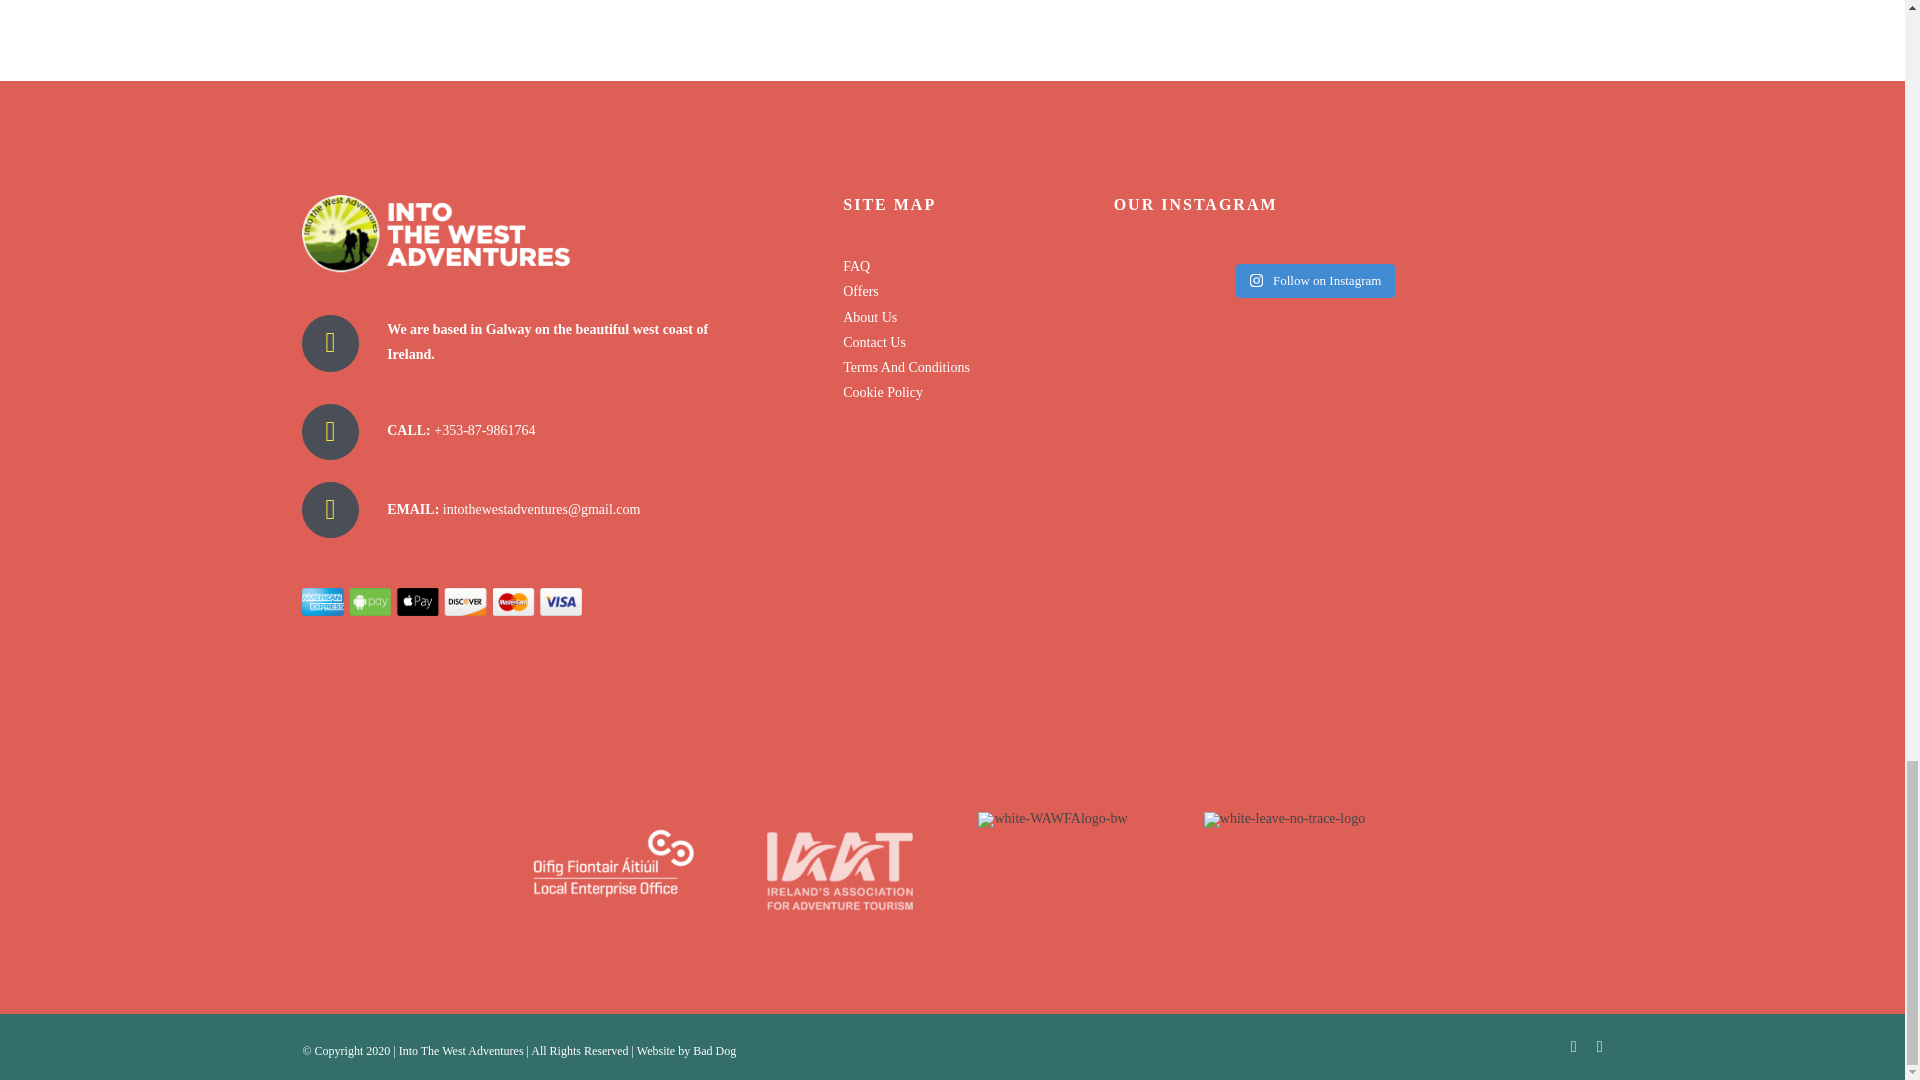 Image resolution: width=1920 pixels, height=1080 pixels. What do you see at coordinates (1284, 820) in the screenshot?
I see `white-leave-no-trace-logo` at bounding box center [1284, 820].